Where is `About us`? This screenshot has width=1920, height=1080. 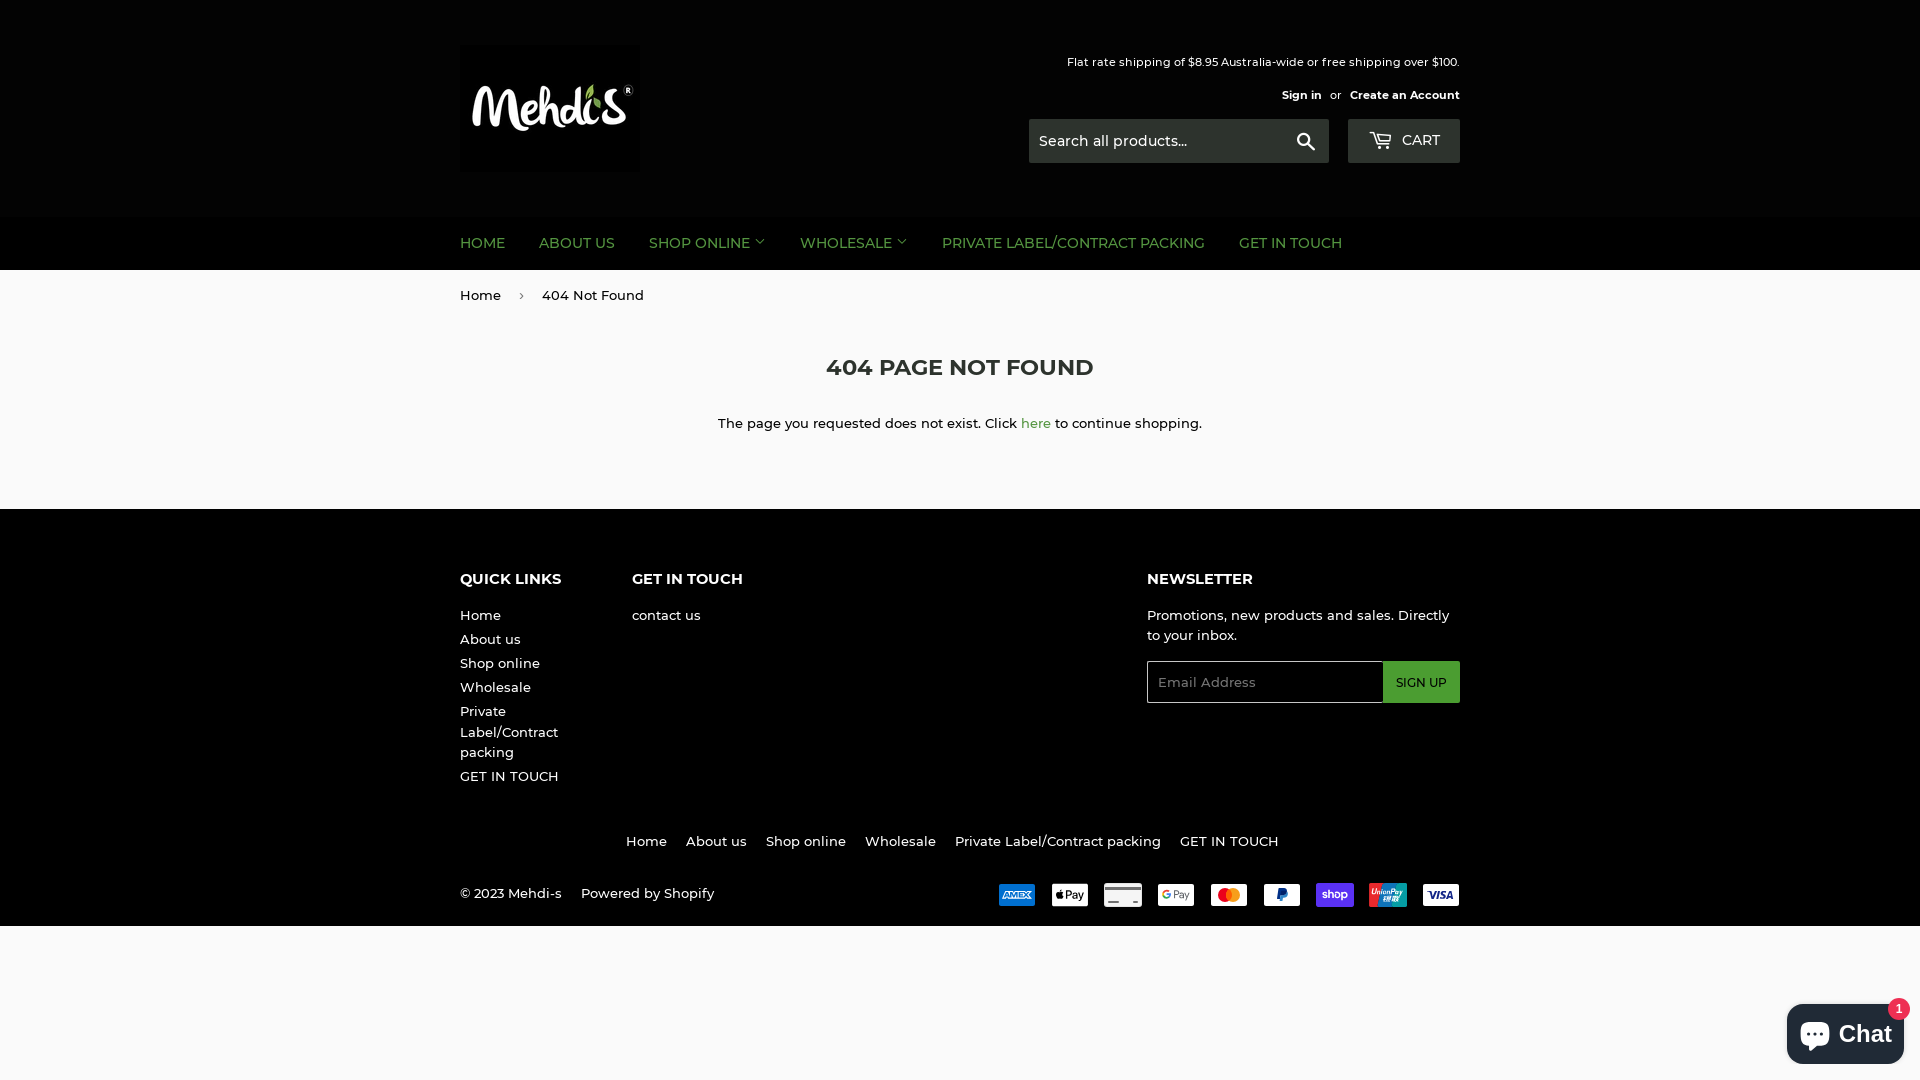
About us is located at coordinates (490, 639).